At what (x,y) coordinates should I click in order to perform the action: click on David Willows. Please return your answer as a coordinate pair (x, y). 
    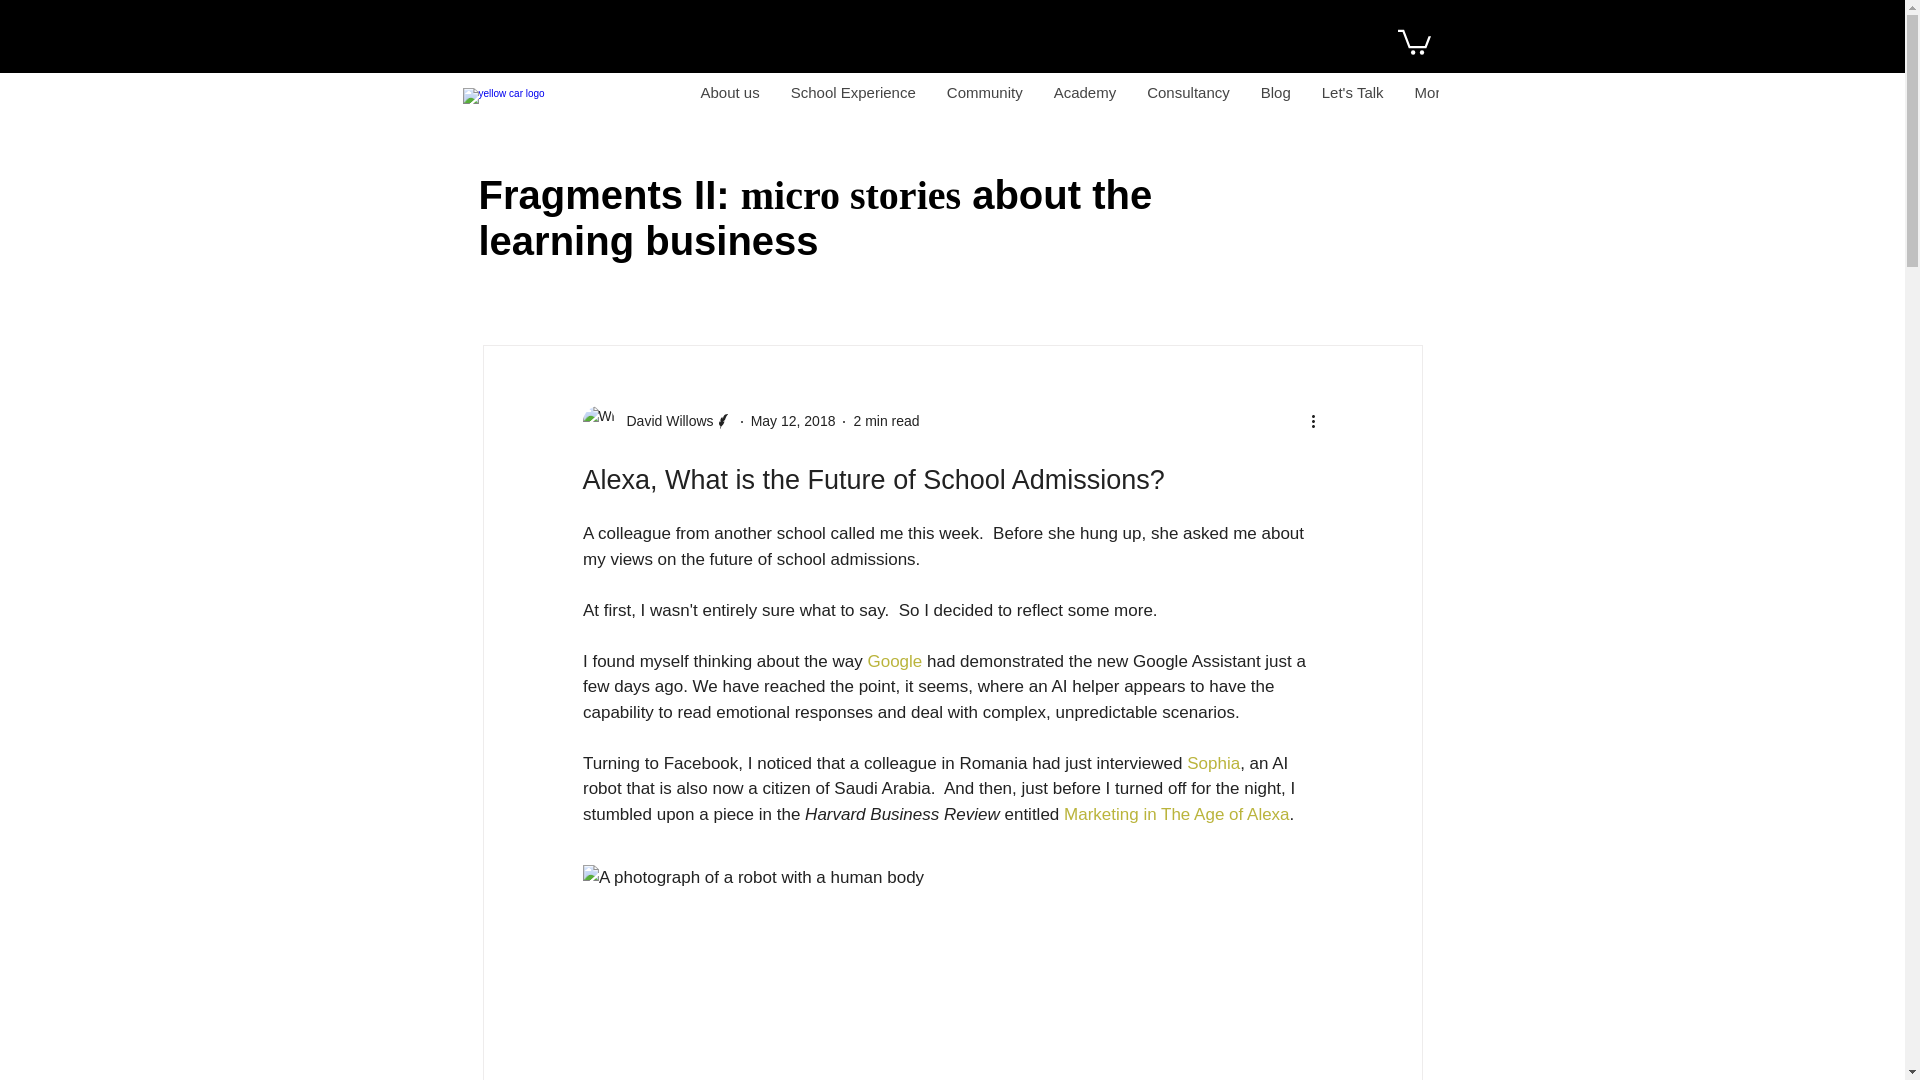
    Looking at the image, I should click on (656, 422).